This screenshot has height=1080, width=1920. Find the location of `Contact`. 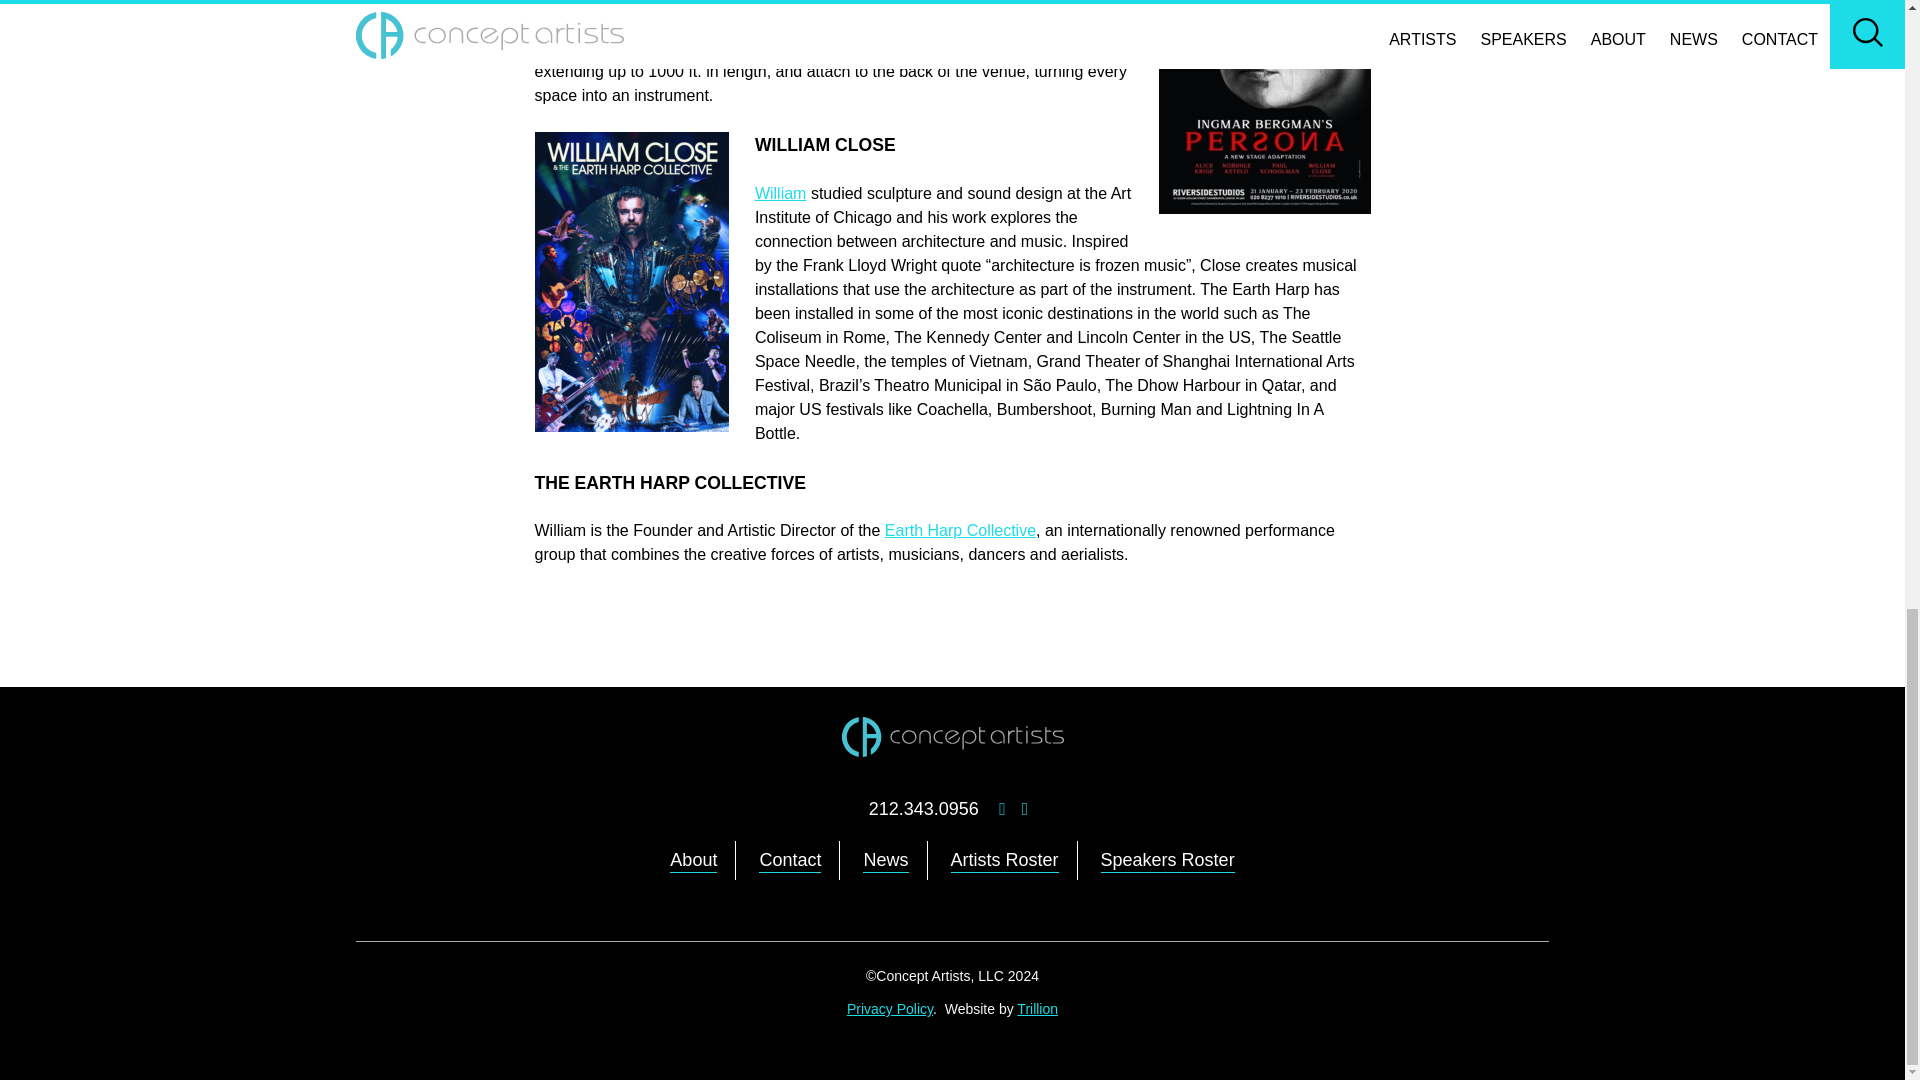

Contact is located at coordinates (790, 860).